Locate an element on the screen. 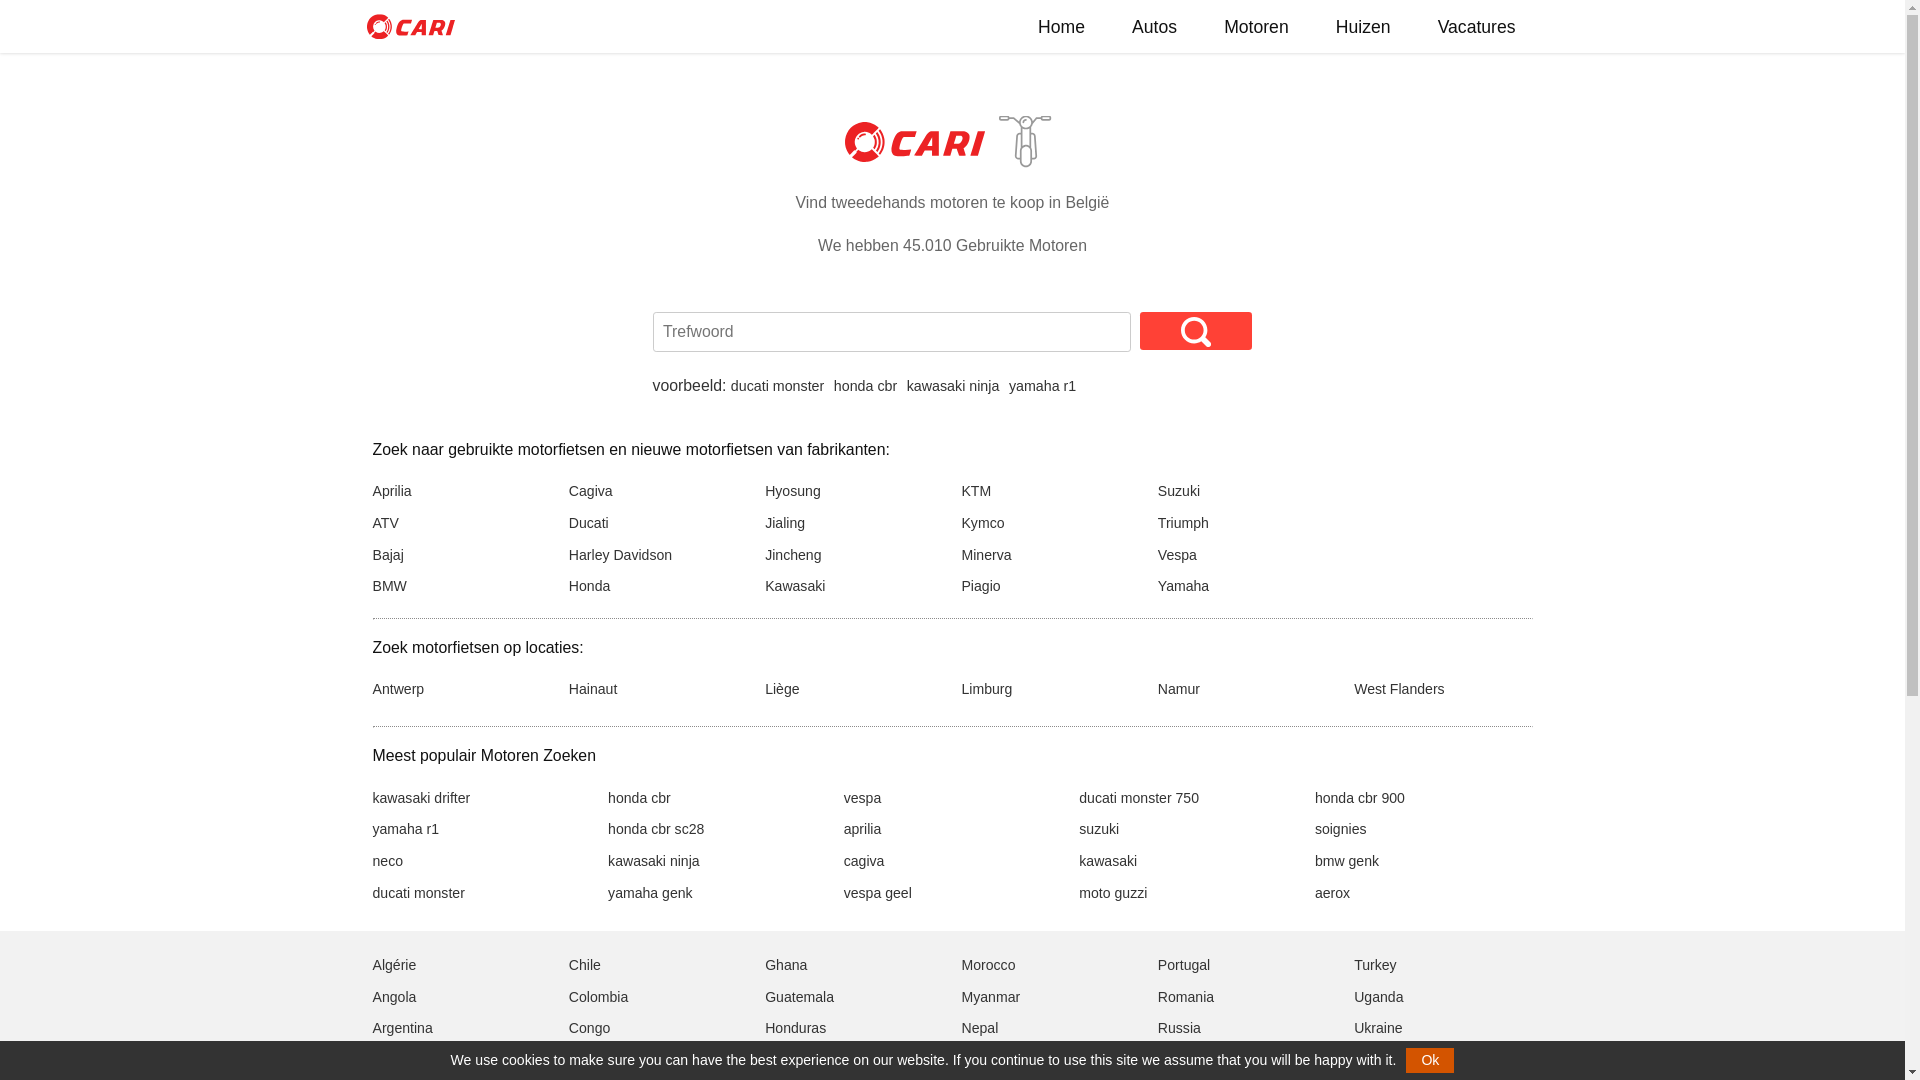 The image size is (1920, 1080). ducati monster 750 is located at coordinates (1139, 798).